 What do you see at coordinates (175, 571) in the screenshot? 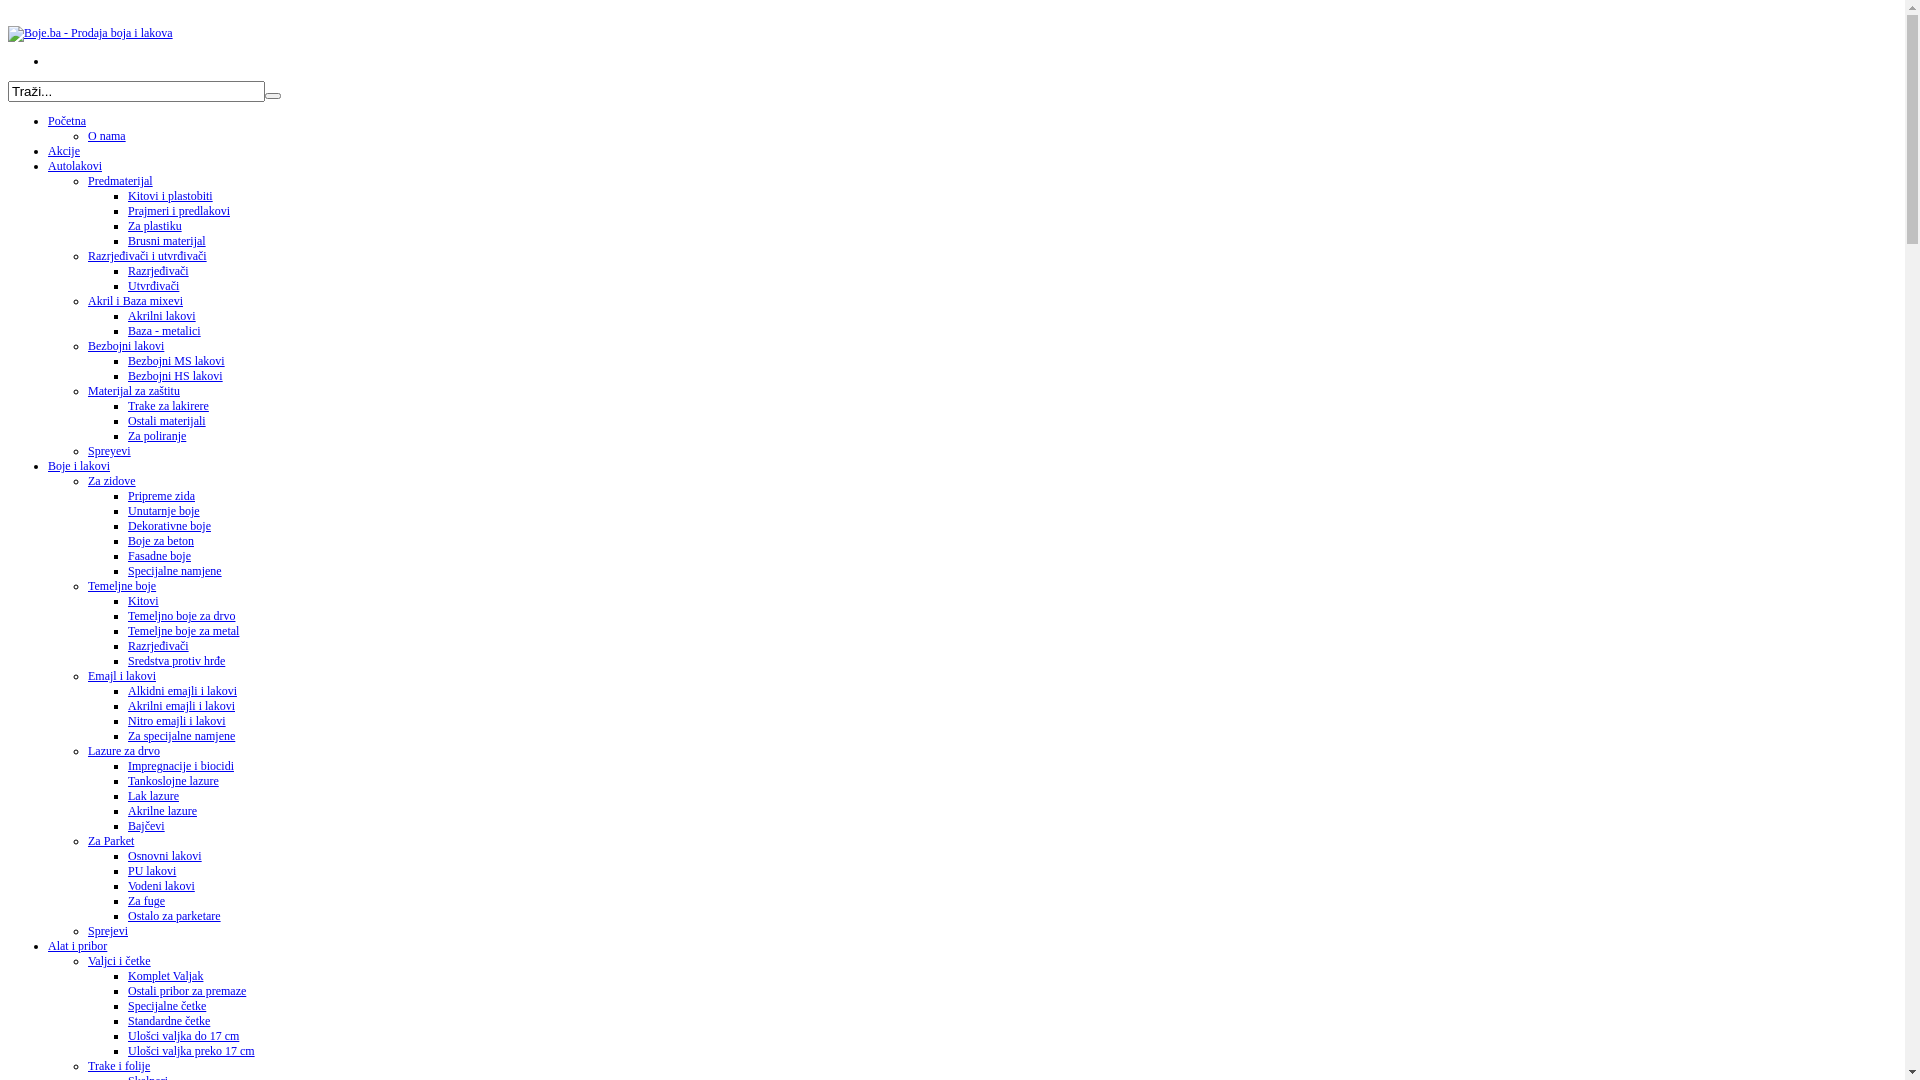
I see `Specijalne namjene` at bounding box center [175, 571].